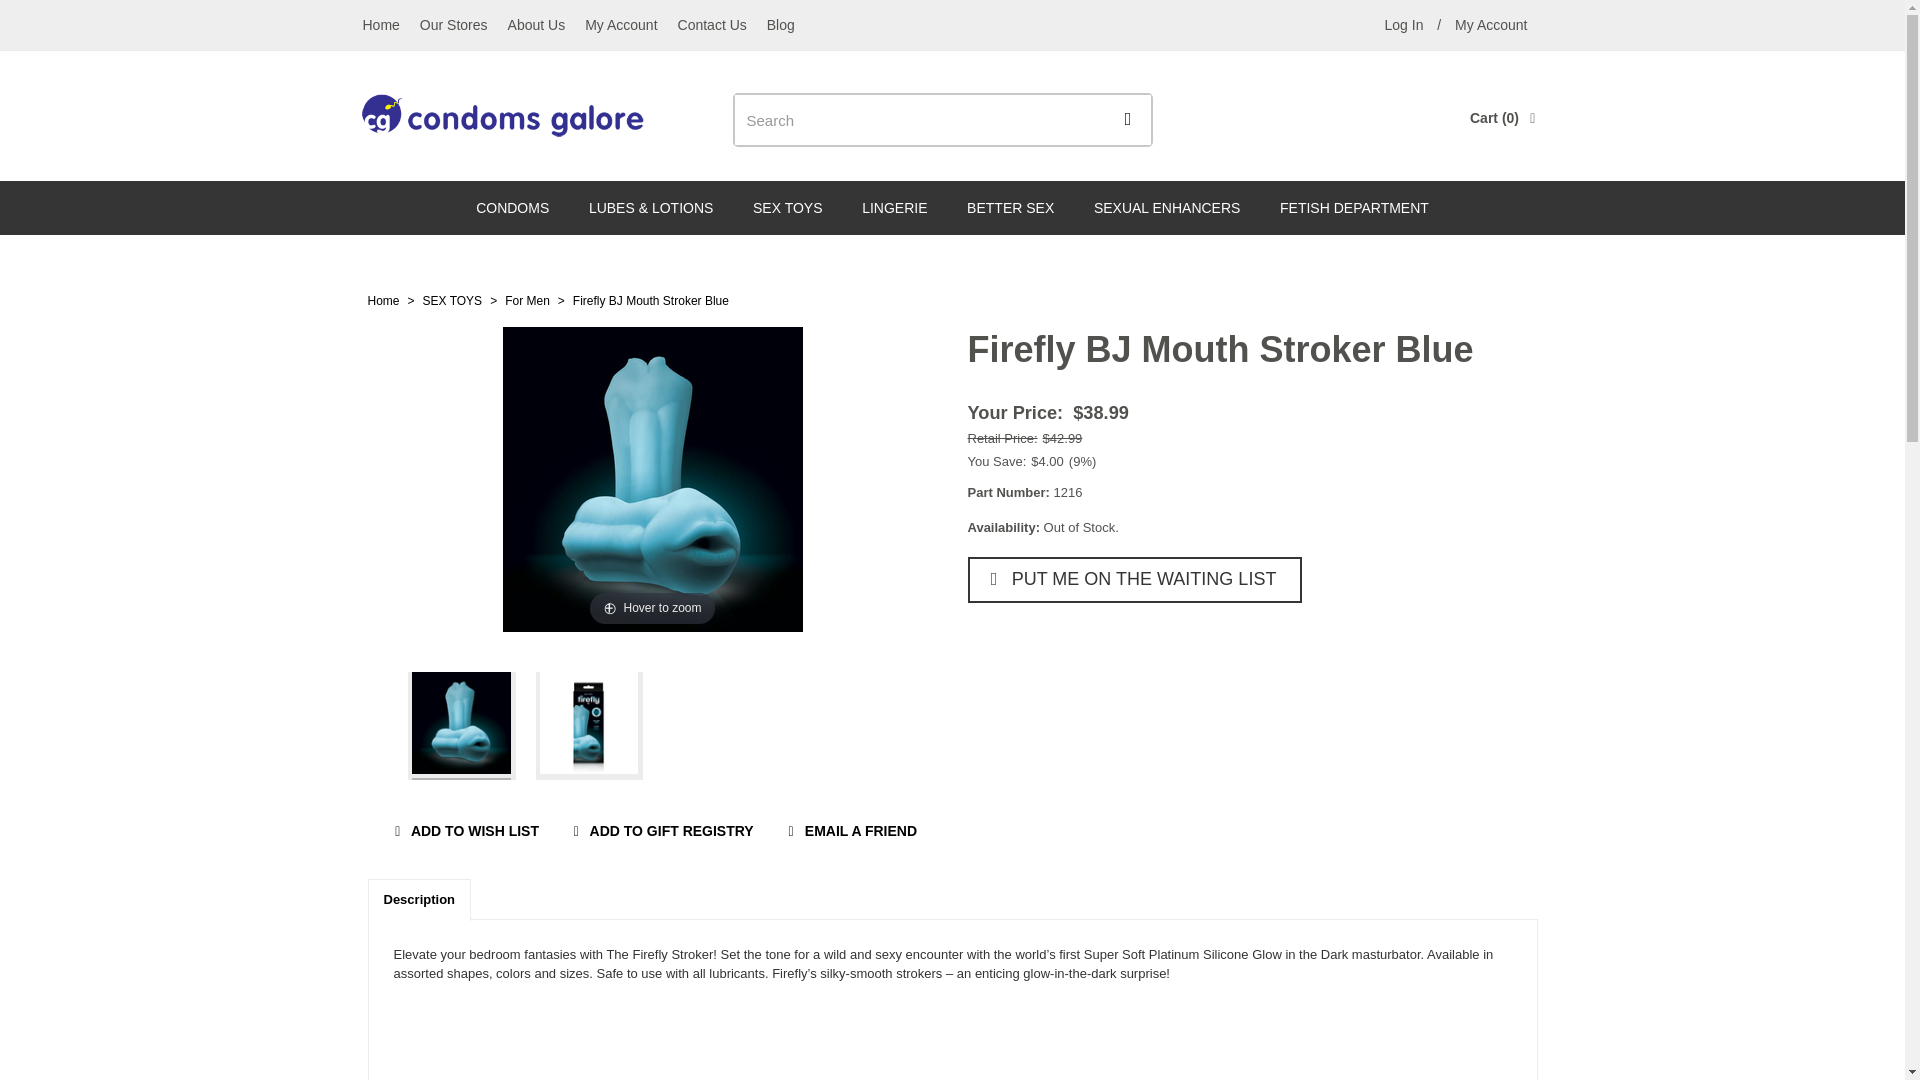 This screenshot has height=1080, width=1920. Describe the element at coordinates (589, 725) in the screenshot. I see `Thumbnail` at that location.